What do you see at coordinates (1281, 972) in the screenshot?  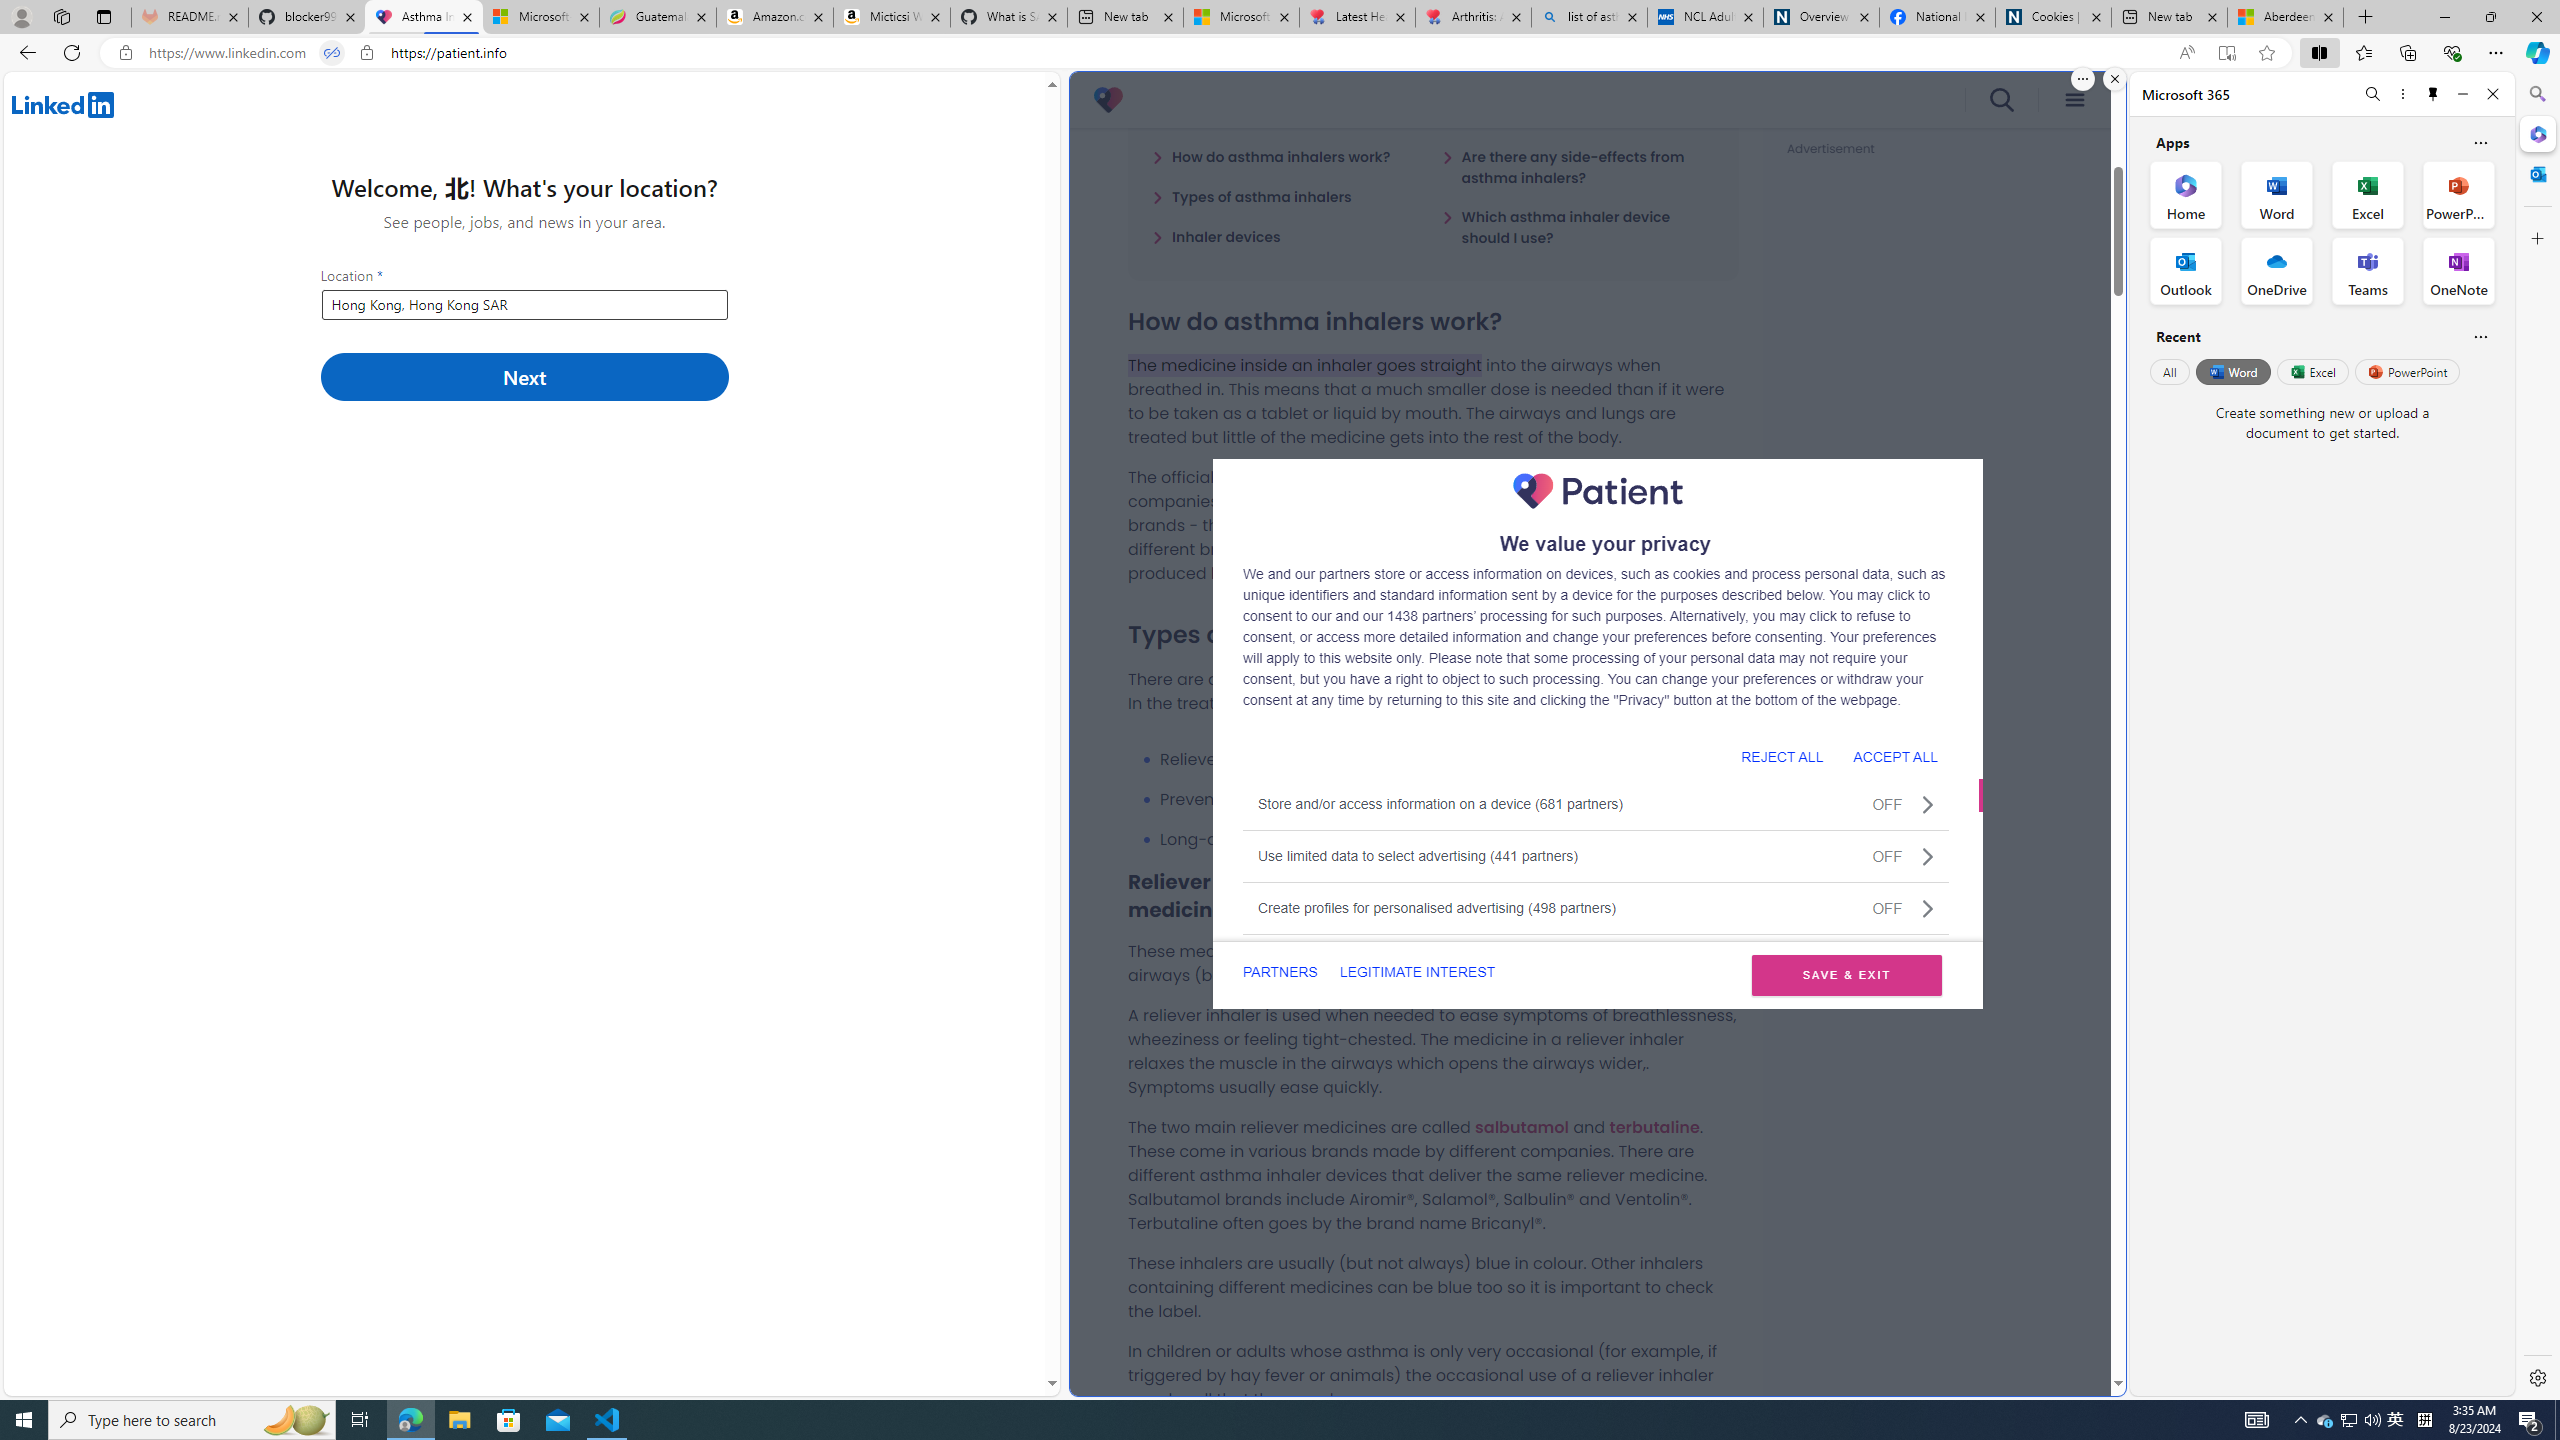 I see `PARTNERS` at bounding box center [1281, 972].